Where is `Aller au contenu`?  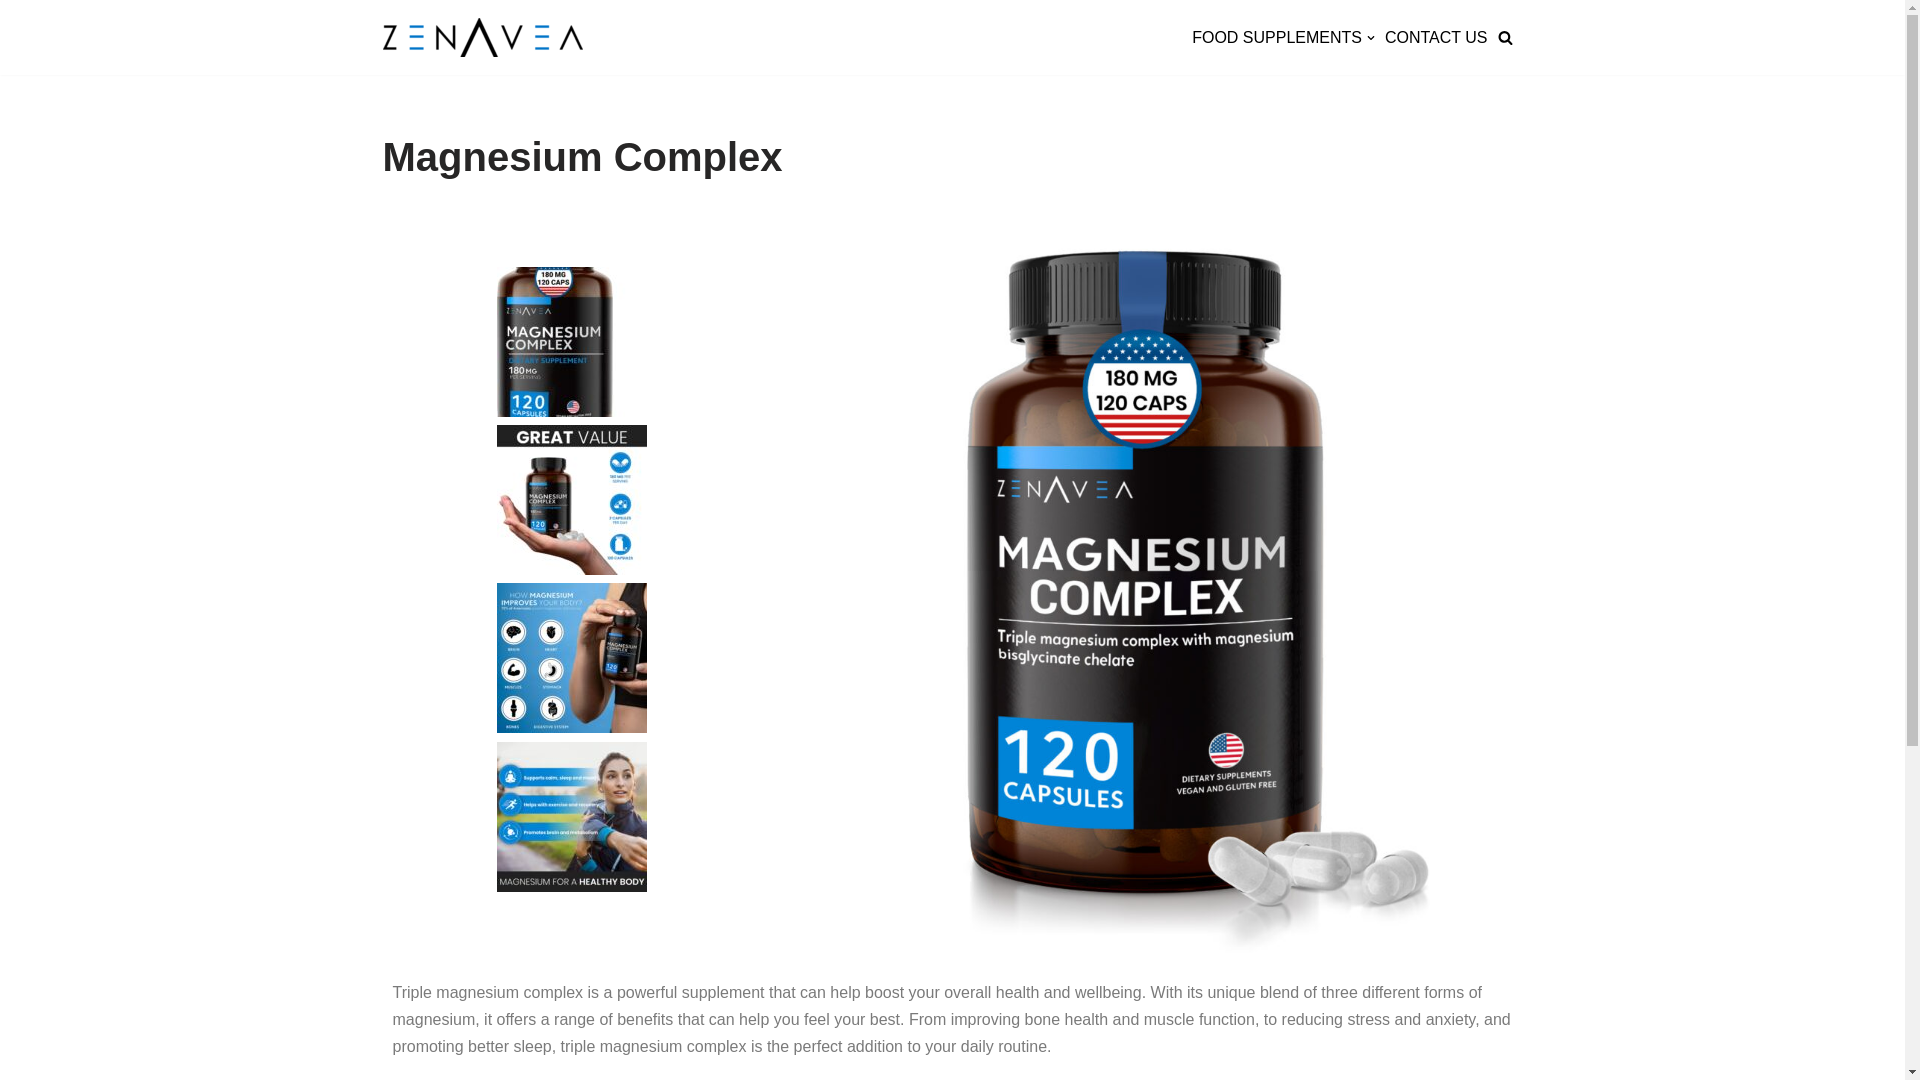 Aller au contenu is located at coordinates (15, 42).